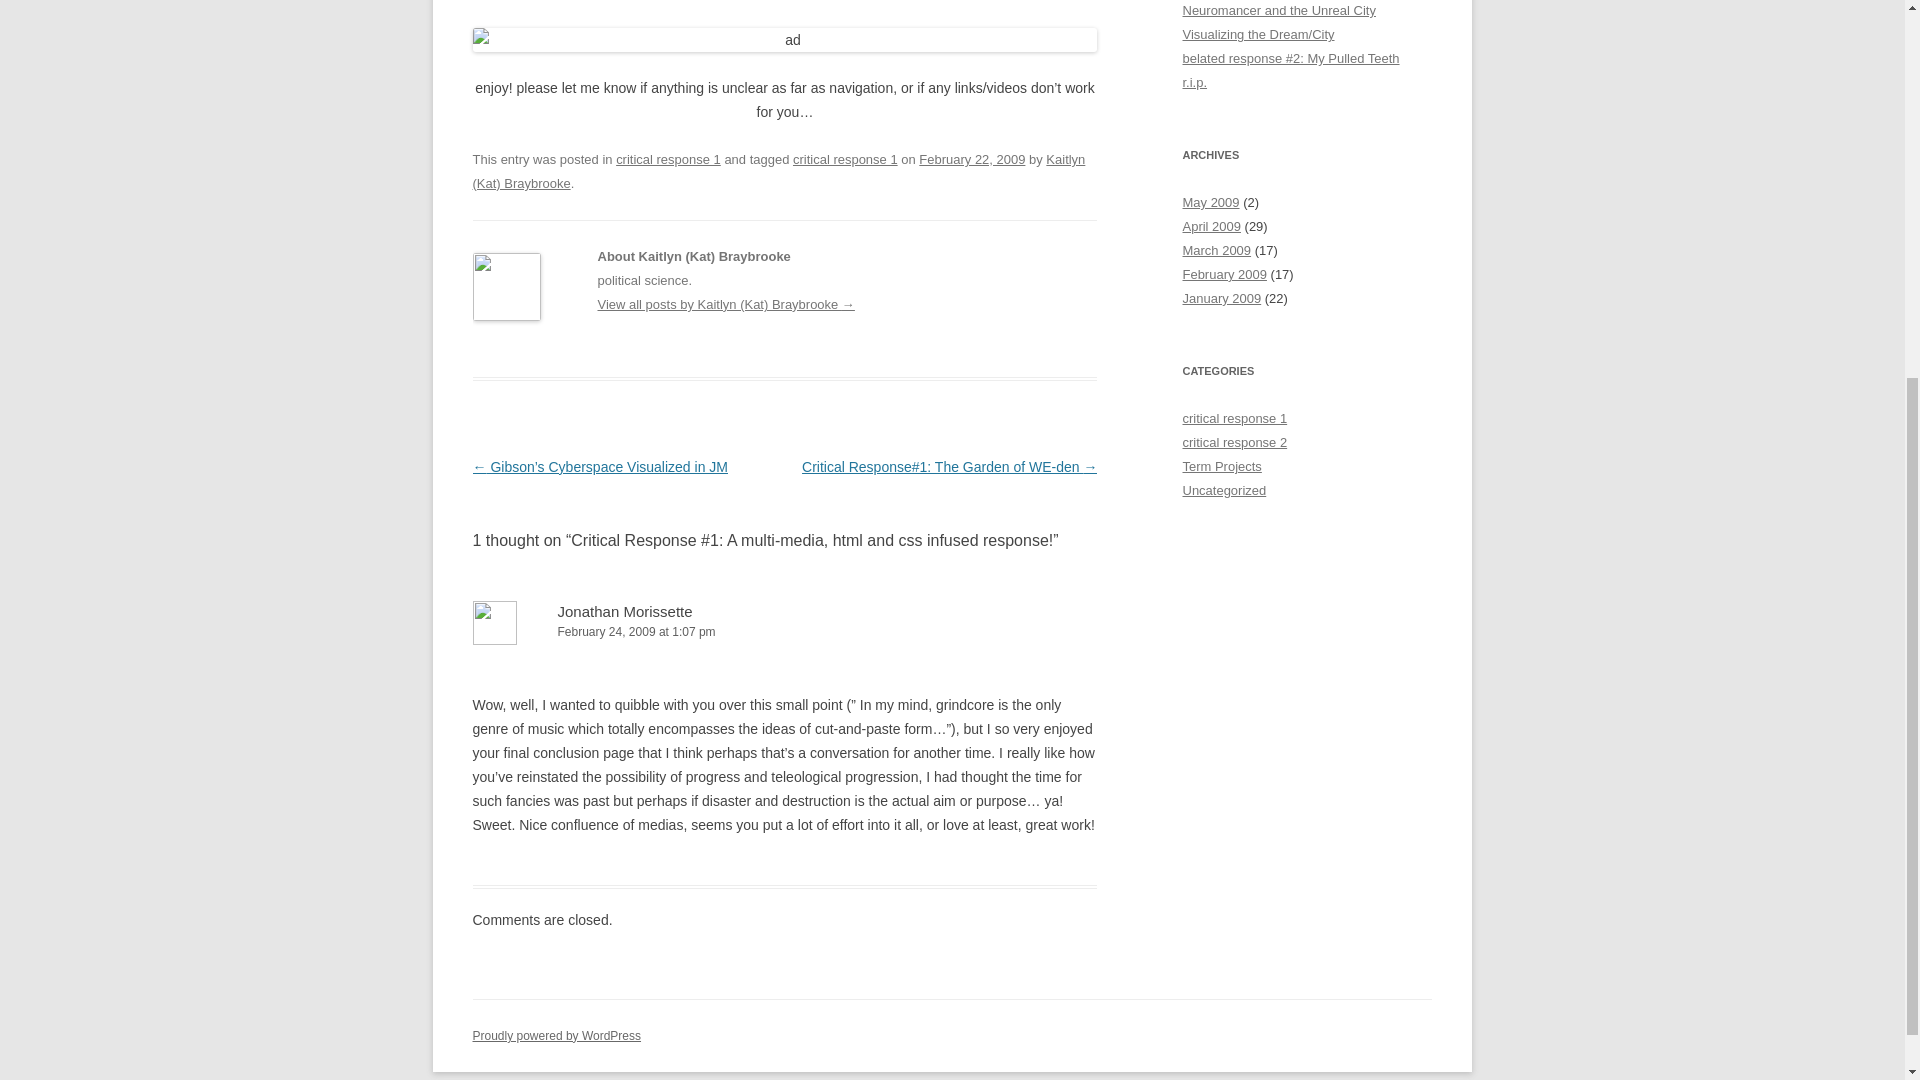 The image size is (1920, 1080). What do you see at coordinates (556, 1036) in the screenshot?
I see `Semantic Personal Publishing Platform` at bounding box center [556, 1036].